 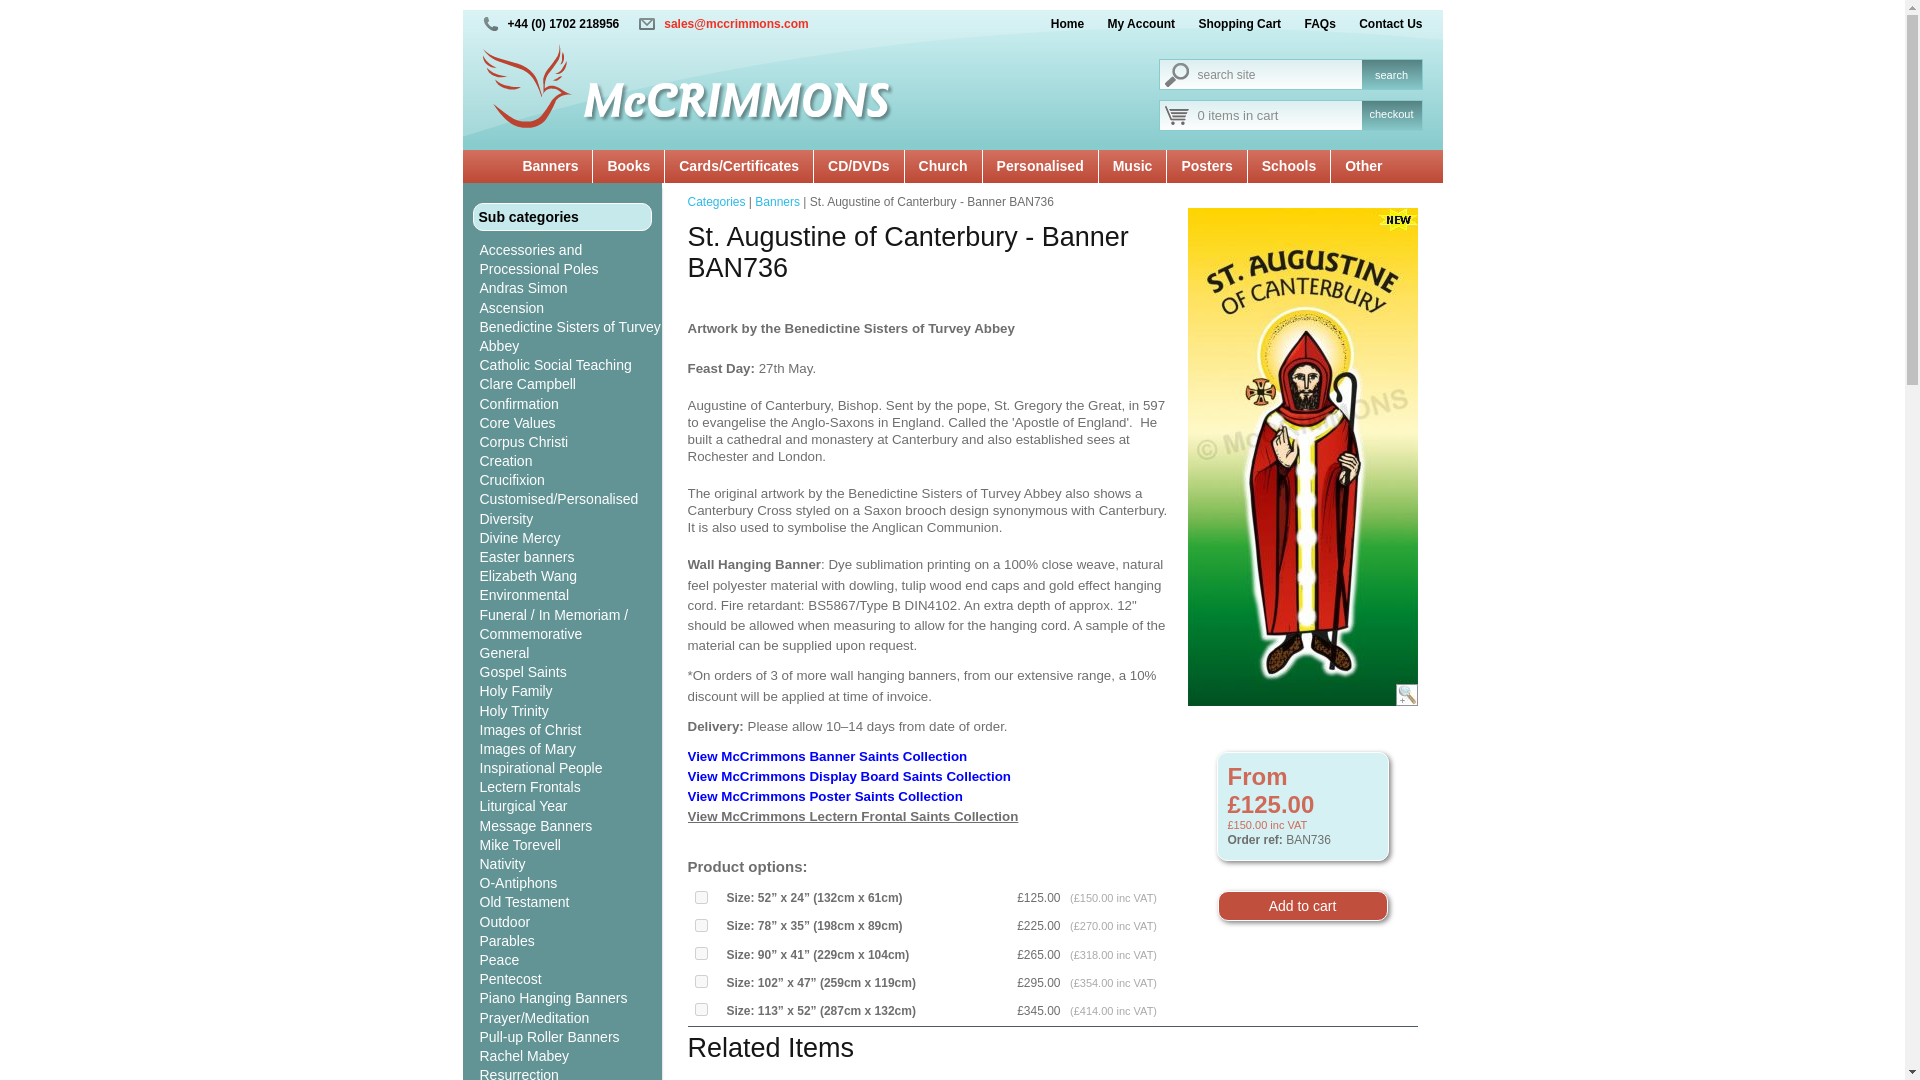 What do you see at coordinates (1380, 24) in the screenshot?
I see `Contact Us` at bounding box center [1380, 24].